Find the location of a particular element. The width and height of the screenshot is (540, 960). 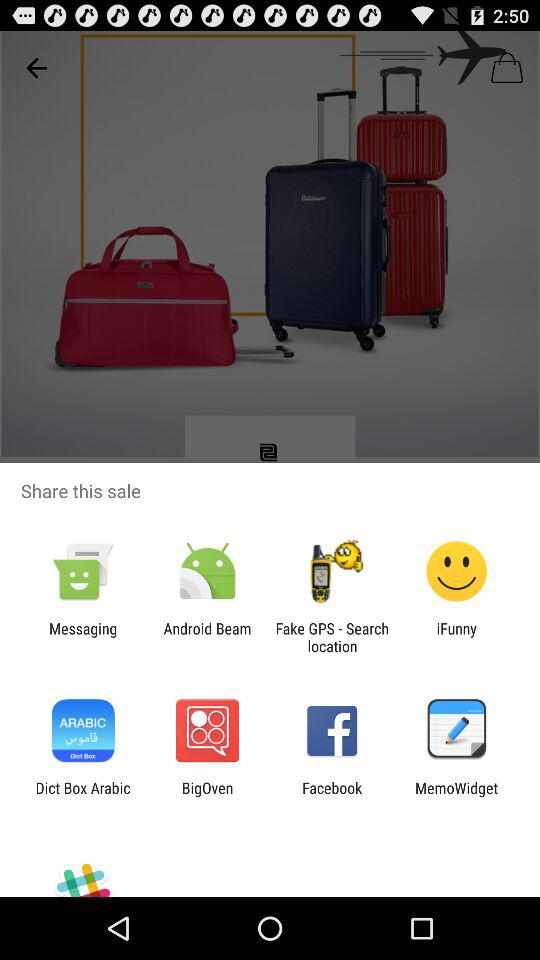

scroll until bigoven item is located at coordinates (207, 796).